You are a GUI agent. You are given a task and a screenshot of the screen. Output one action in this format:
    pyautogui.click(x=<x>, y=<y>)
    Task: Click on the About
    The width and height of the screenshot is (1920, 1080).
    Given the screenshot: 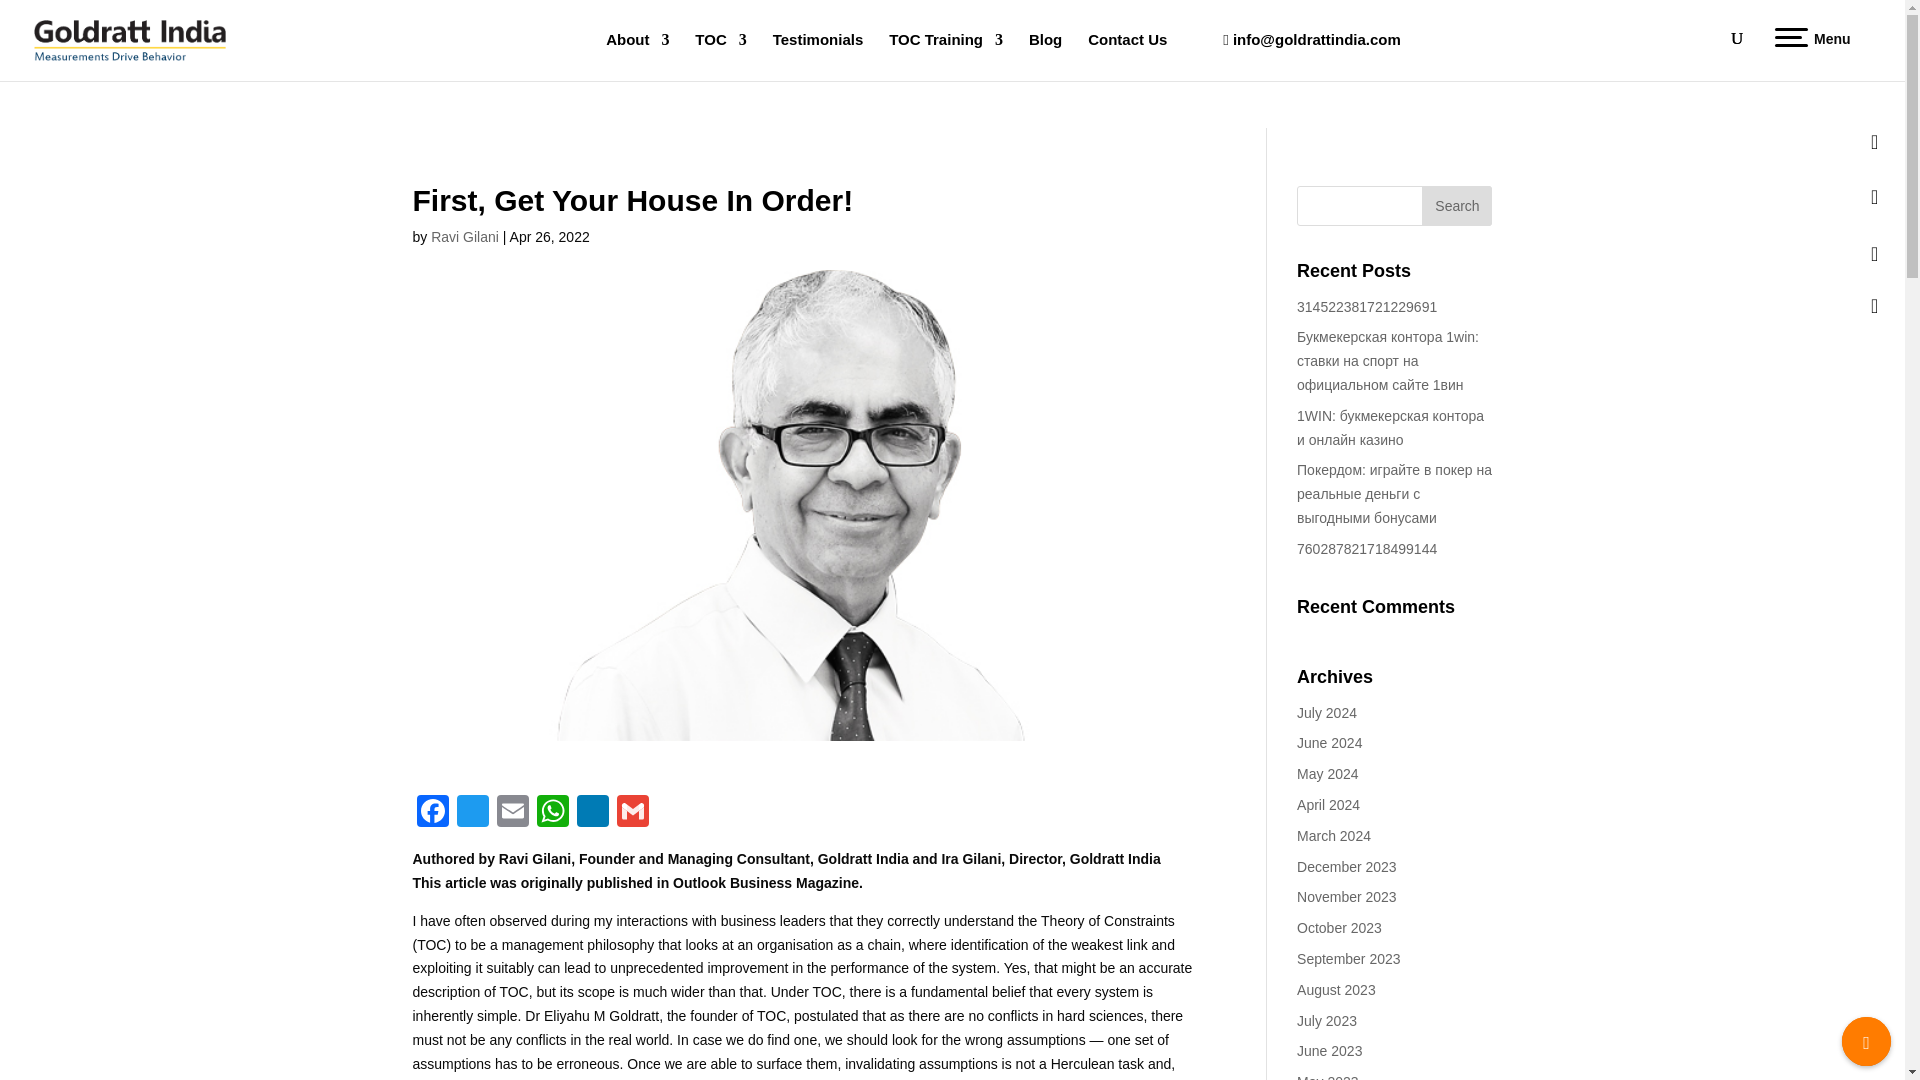 What is the action you would take?
    pyautogui.click(x=637, y=56)
    